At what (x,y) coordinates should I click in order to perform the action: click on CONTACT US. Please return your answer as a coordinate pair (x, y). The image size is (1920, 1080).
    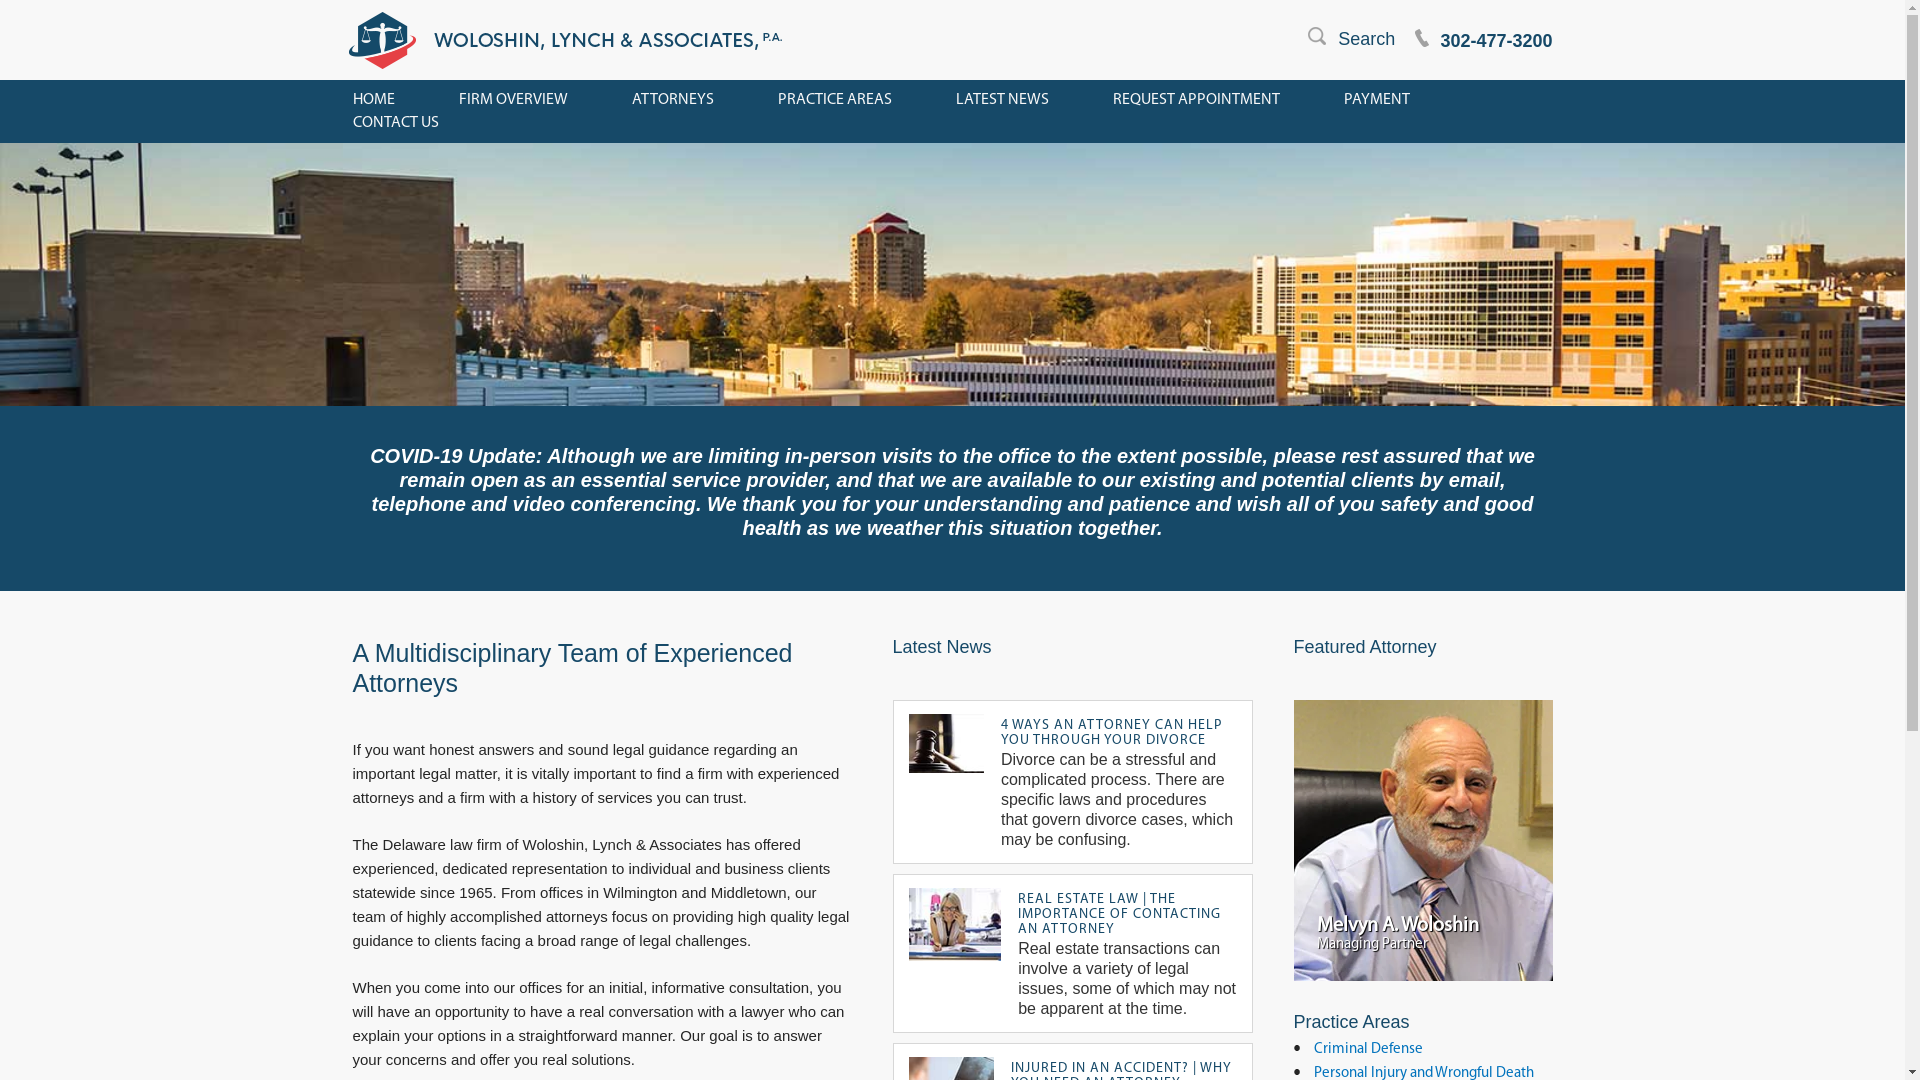
    Looking at the image, I should click on (395, 123).